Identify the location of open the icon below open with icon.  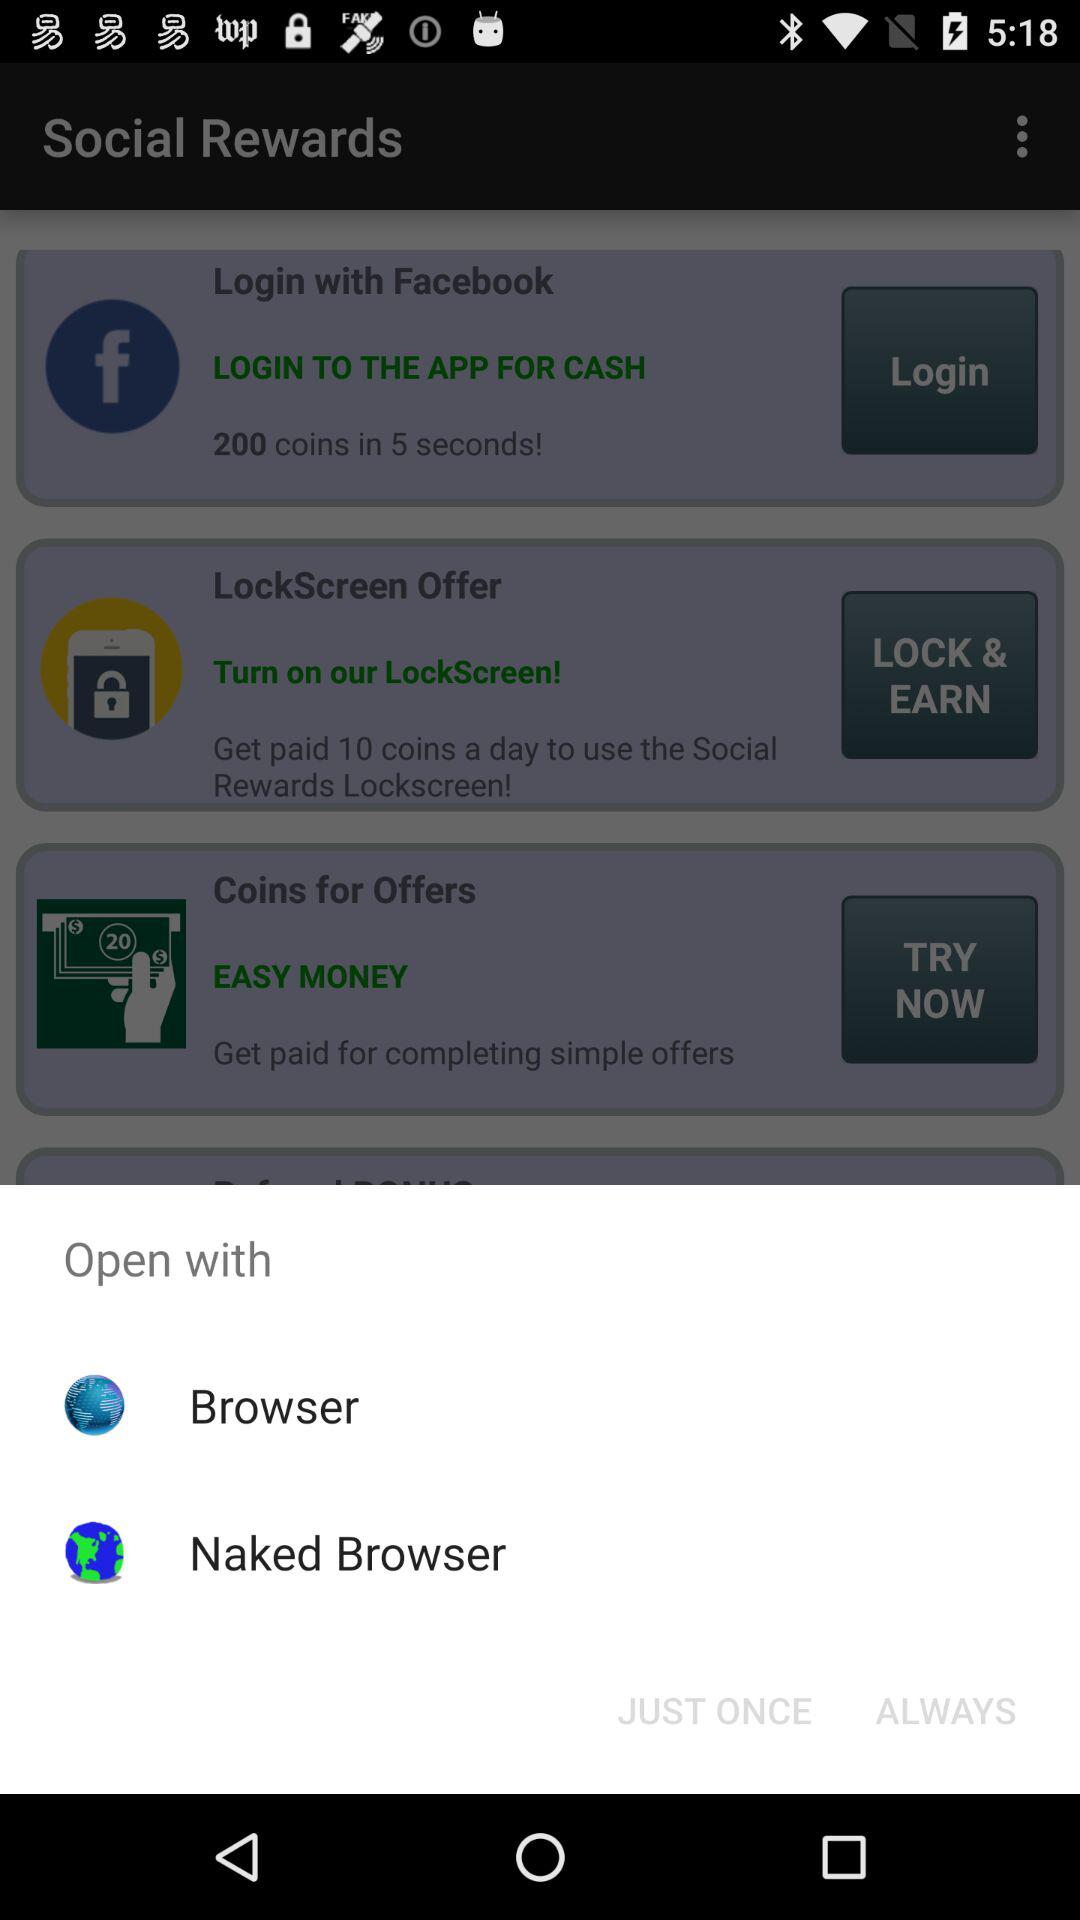
(946, 1710).